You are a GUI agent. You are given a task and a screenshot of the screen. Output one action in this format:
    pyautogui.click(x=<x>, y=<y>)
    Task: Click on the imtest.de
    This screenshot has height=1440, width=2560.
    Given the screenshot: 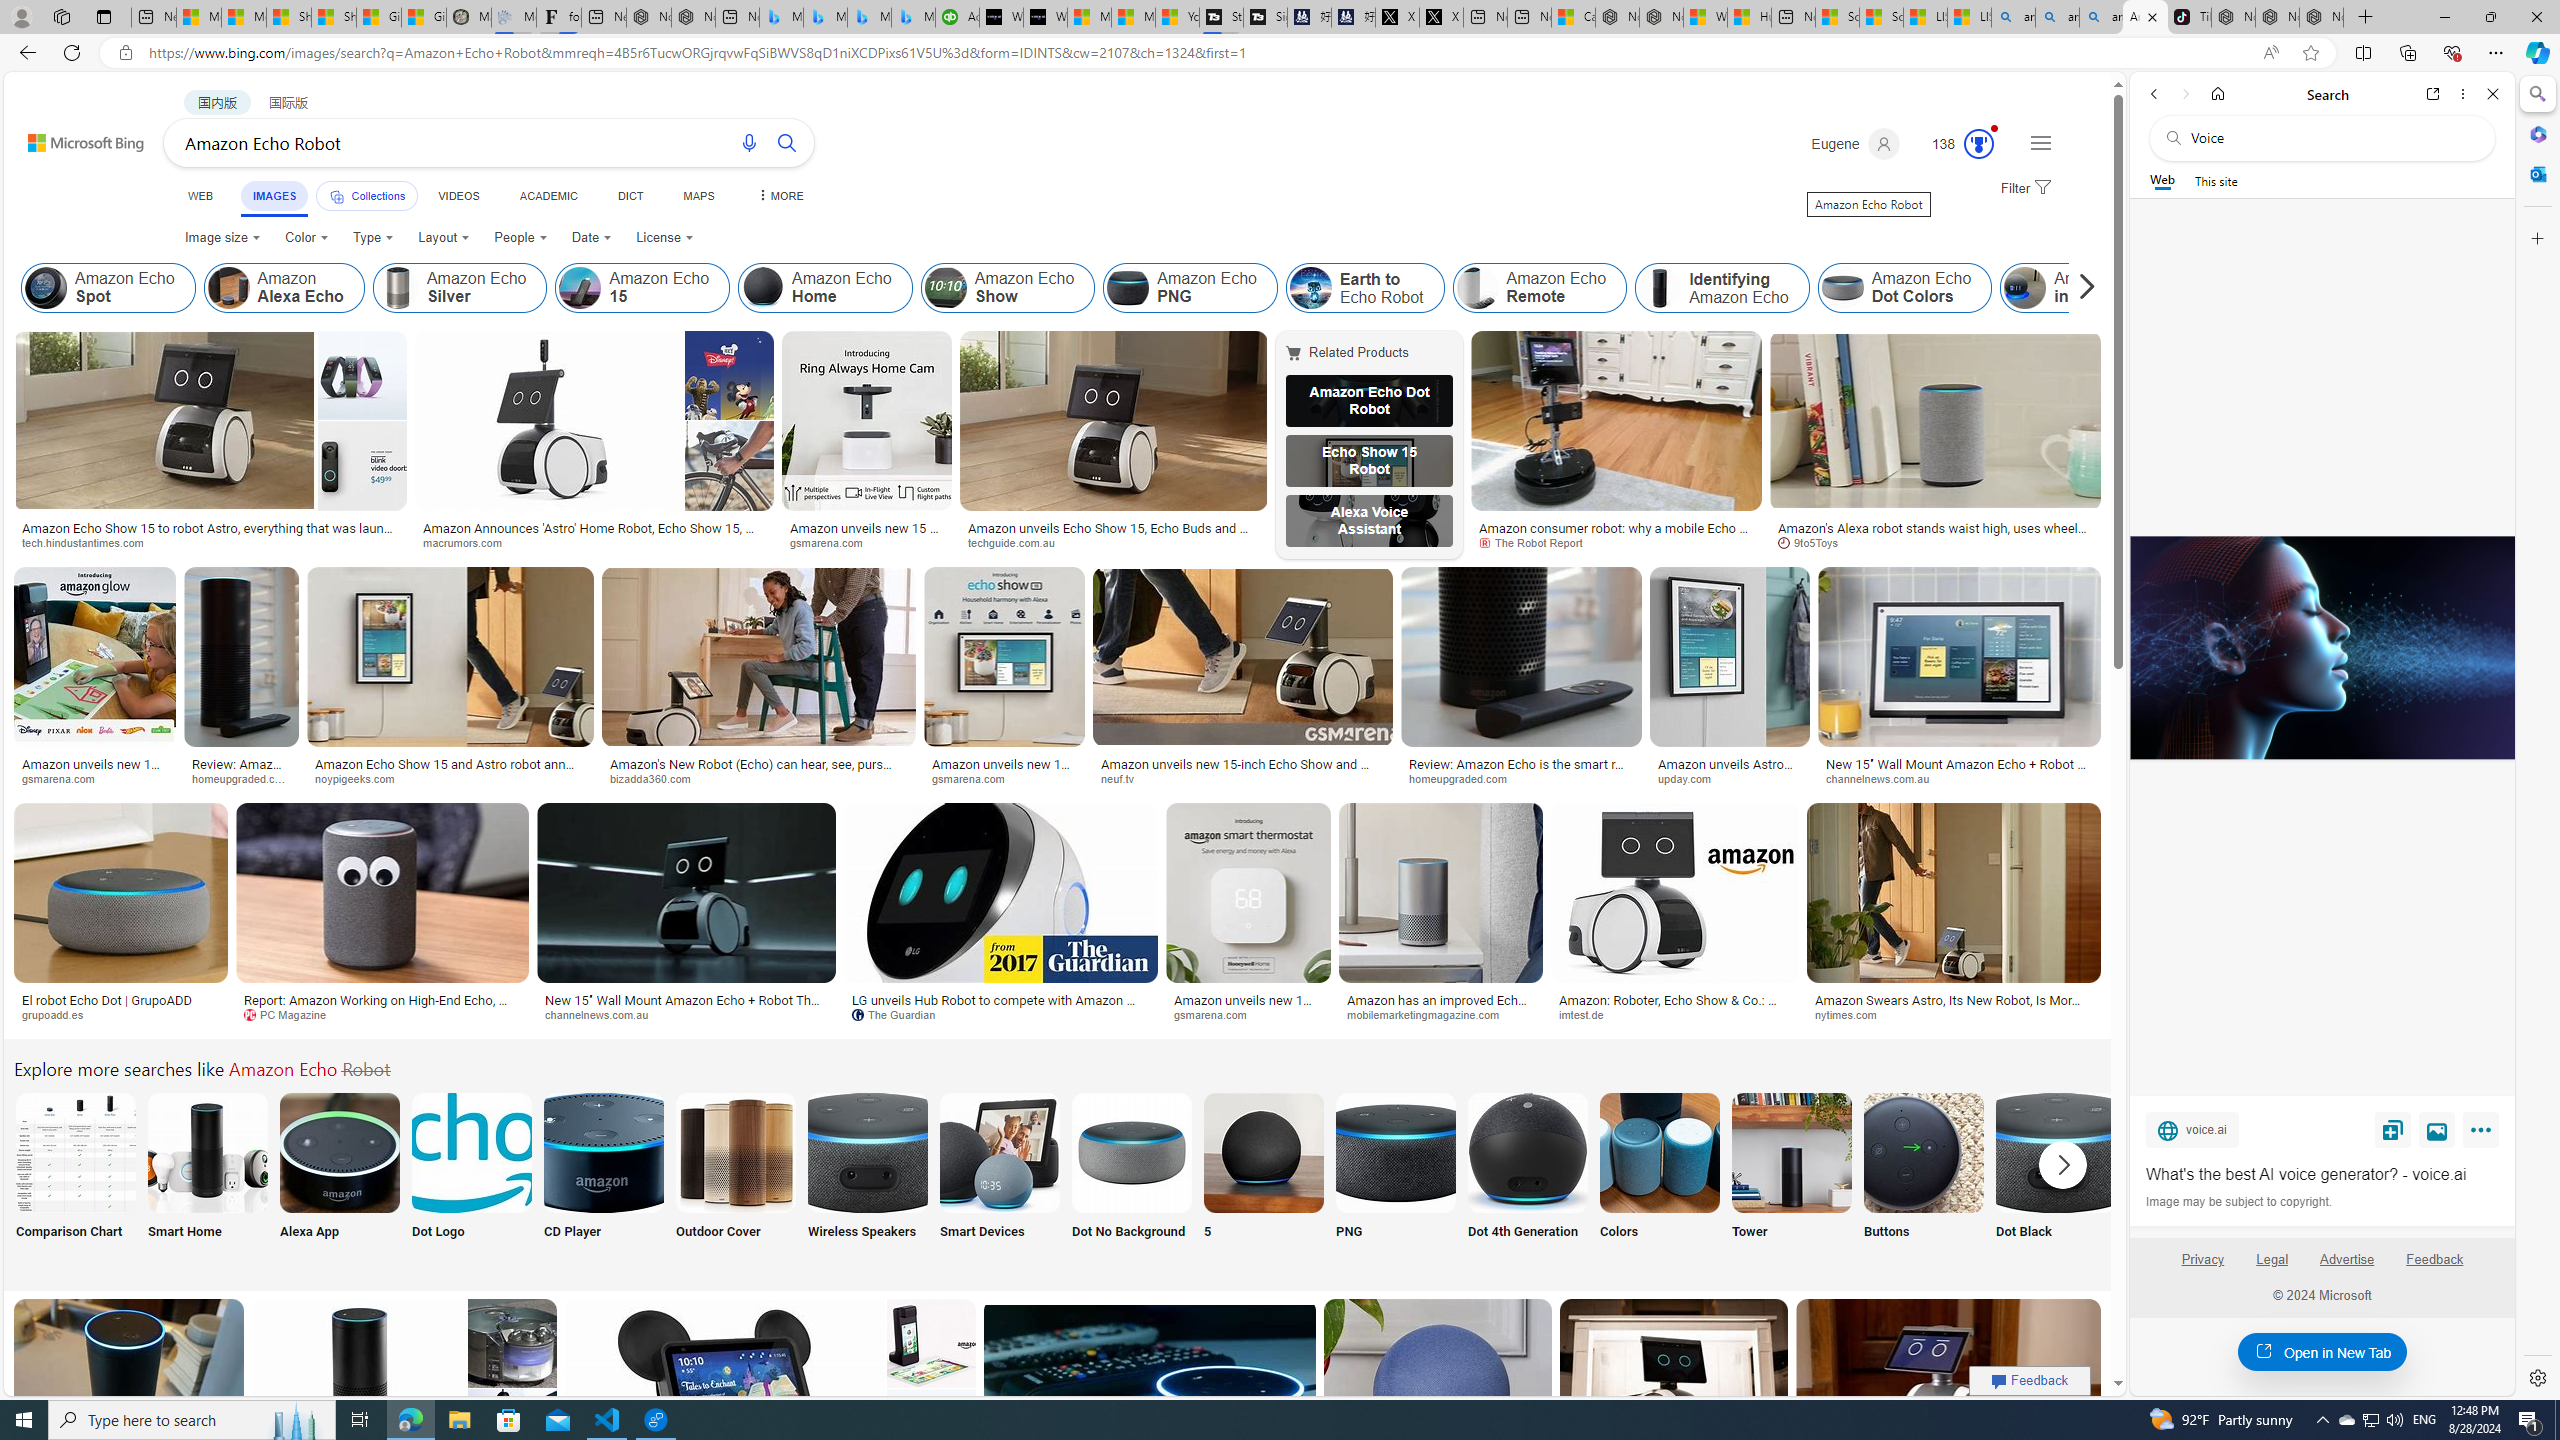 What is the action you would take?
    pyautogui.click(x=1588, y=1014)
    